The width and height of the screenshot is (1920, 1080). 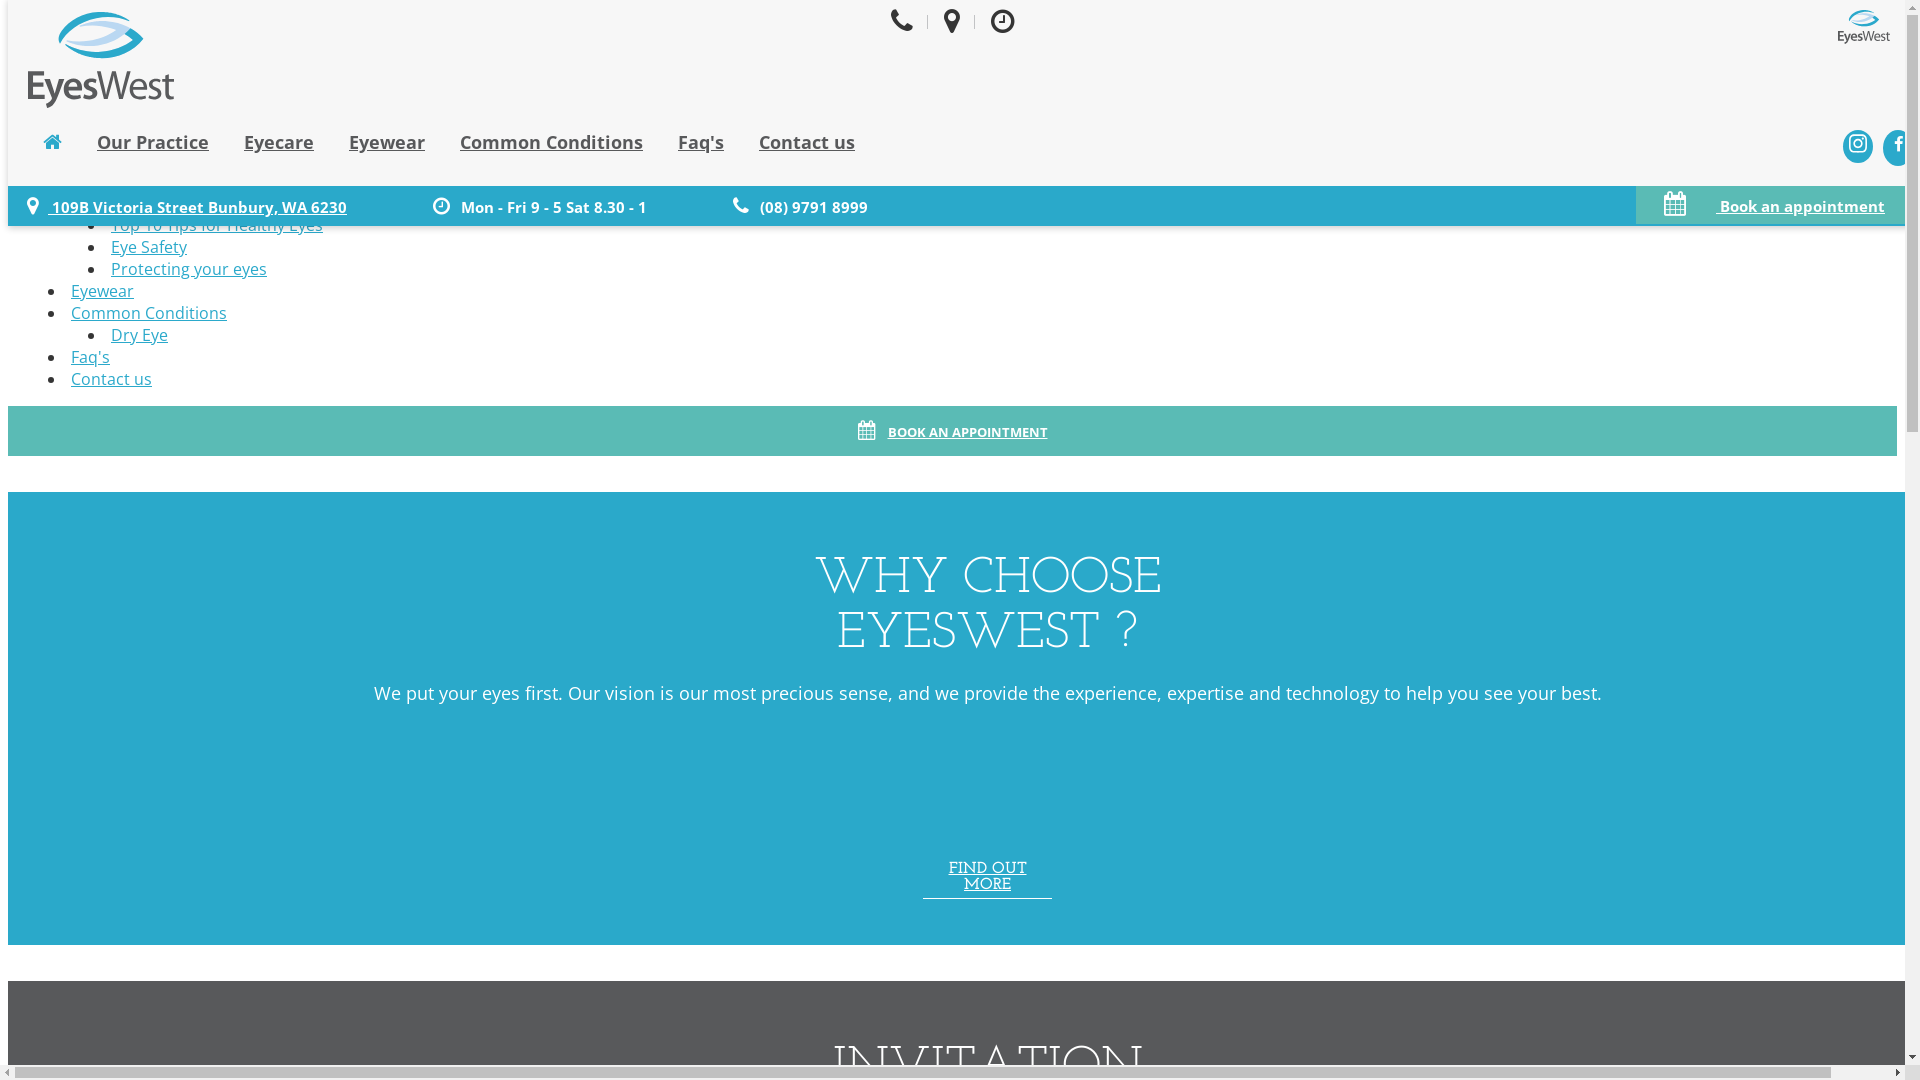 I want to click on Contact us, so click(x=807, y=142).